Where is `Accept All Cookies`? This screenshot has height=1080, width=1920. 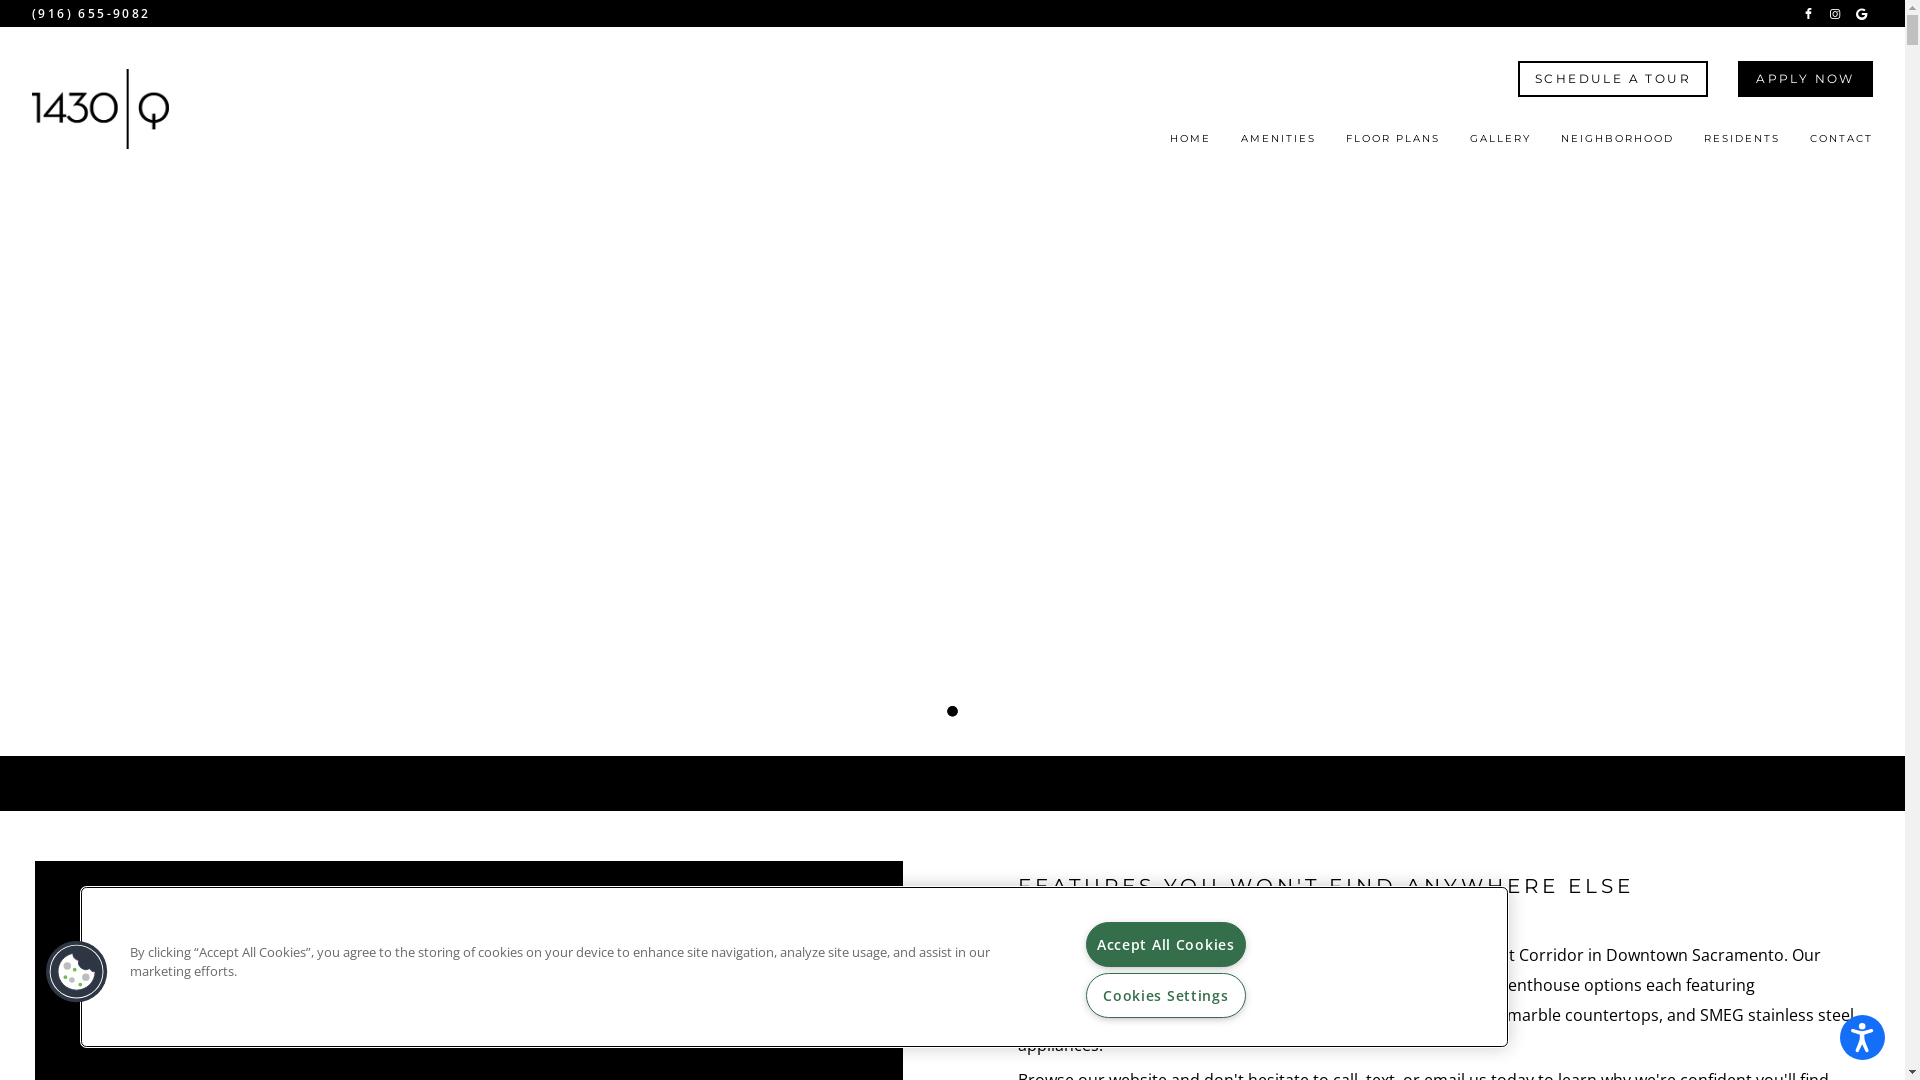
Accept All Cookies is located at coordinates (1166, 944).